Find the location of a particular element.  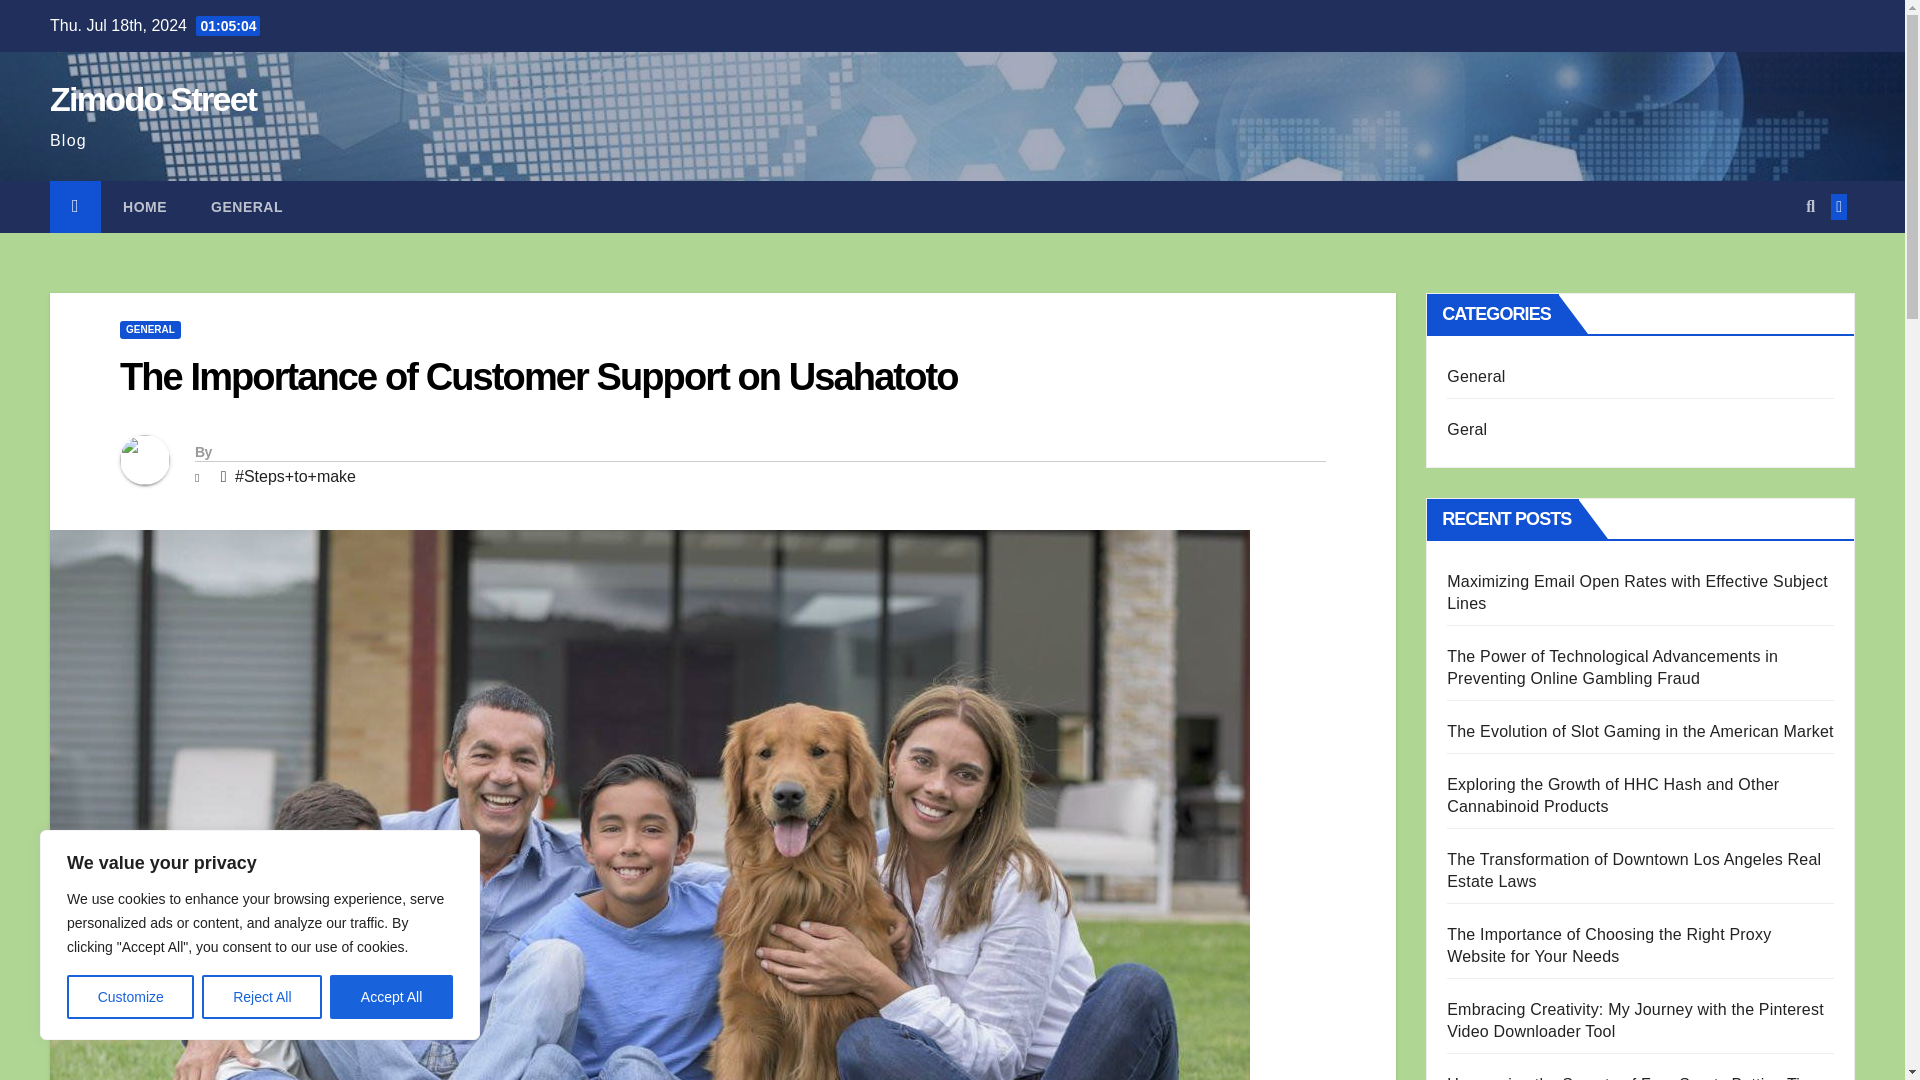

HOME is located at coordinates (144, 207).